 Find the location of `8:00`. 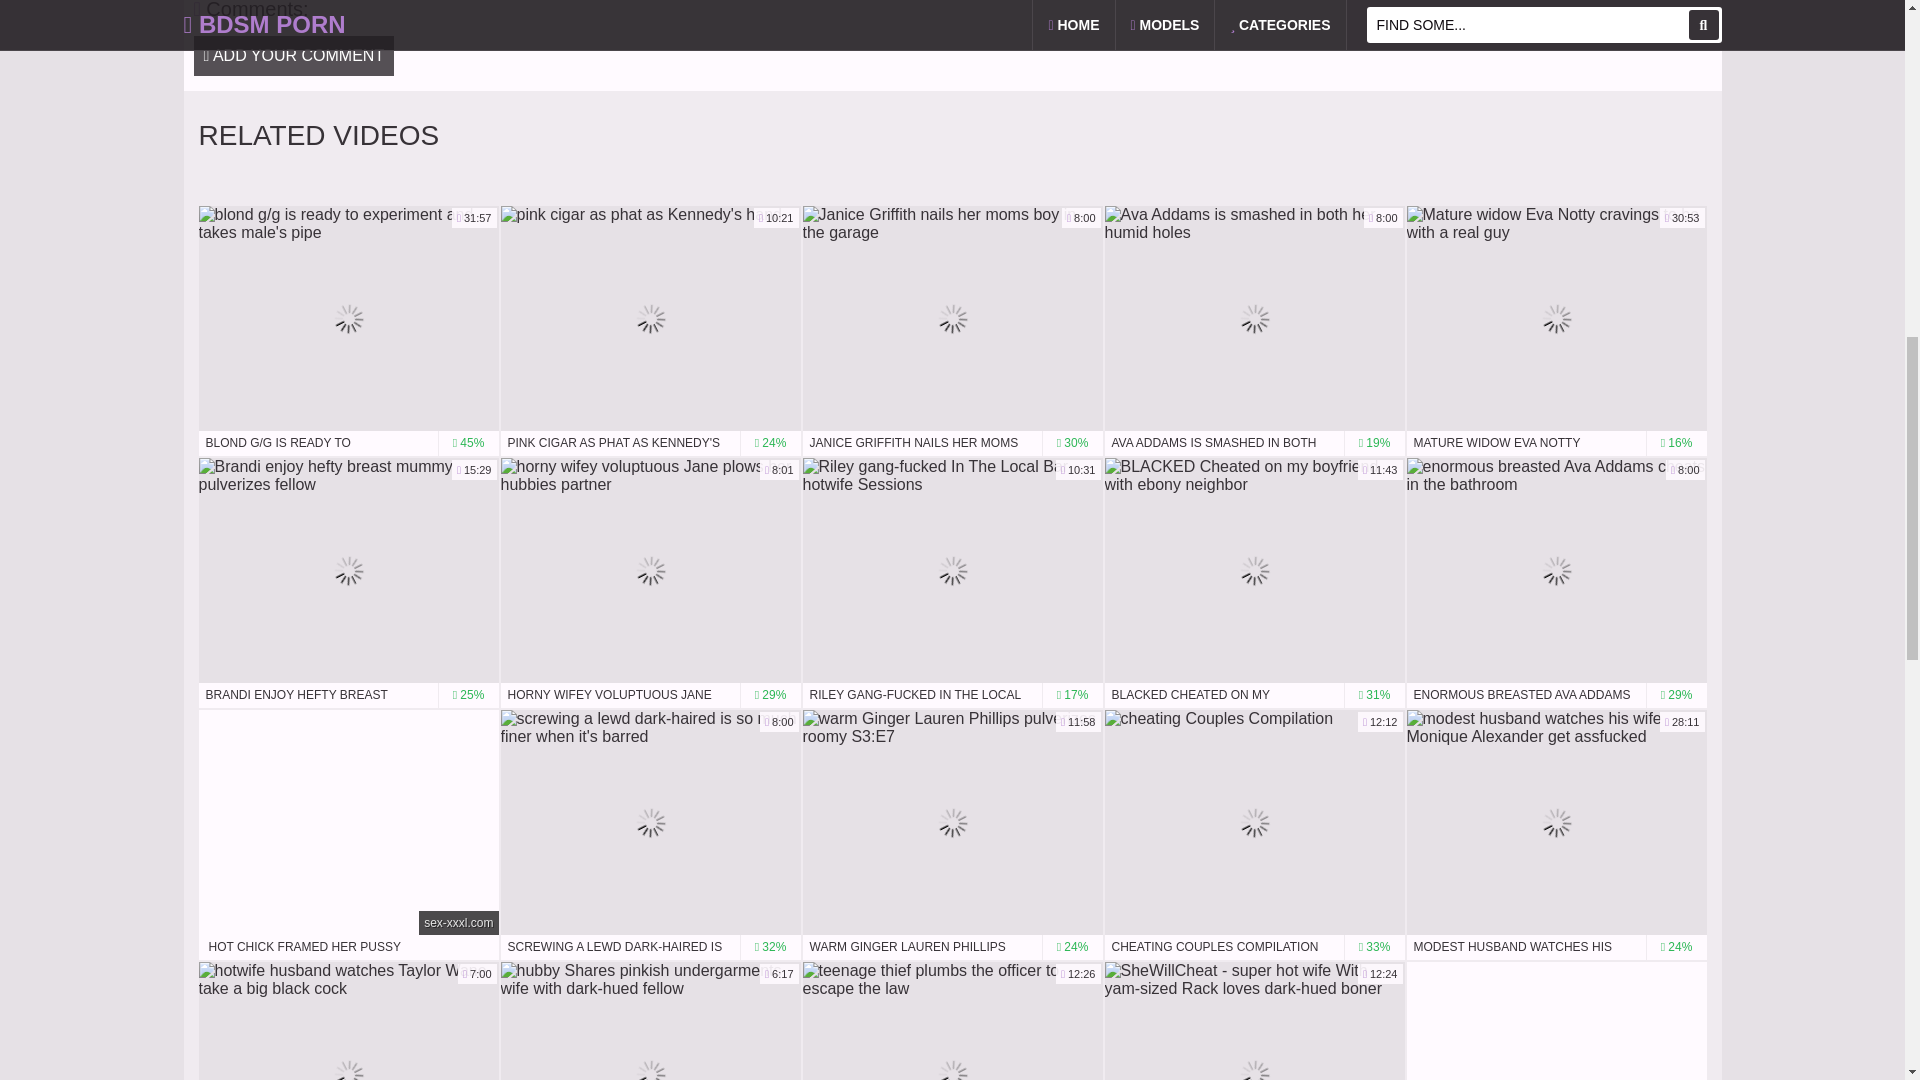

8:00 is located at coordinates (1556, 570).